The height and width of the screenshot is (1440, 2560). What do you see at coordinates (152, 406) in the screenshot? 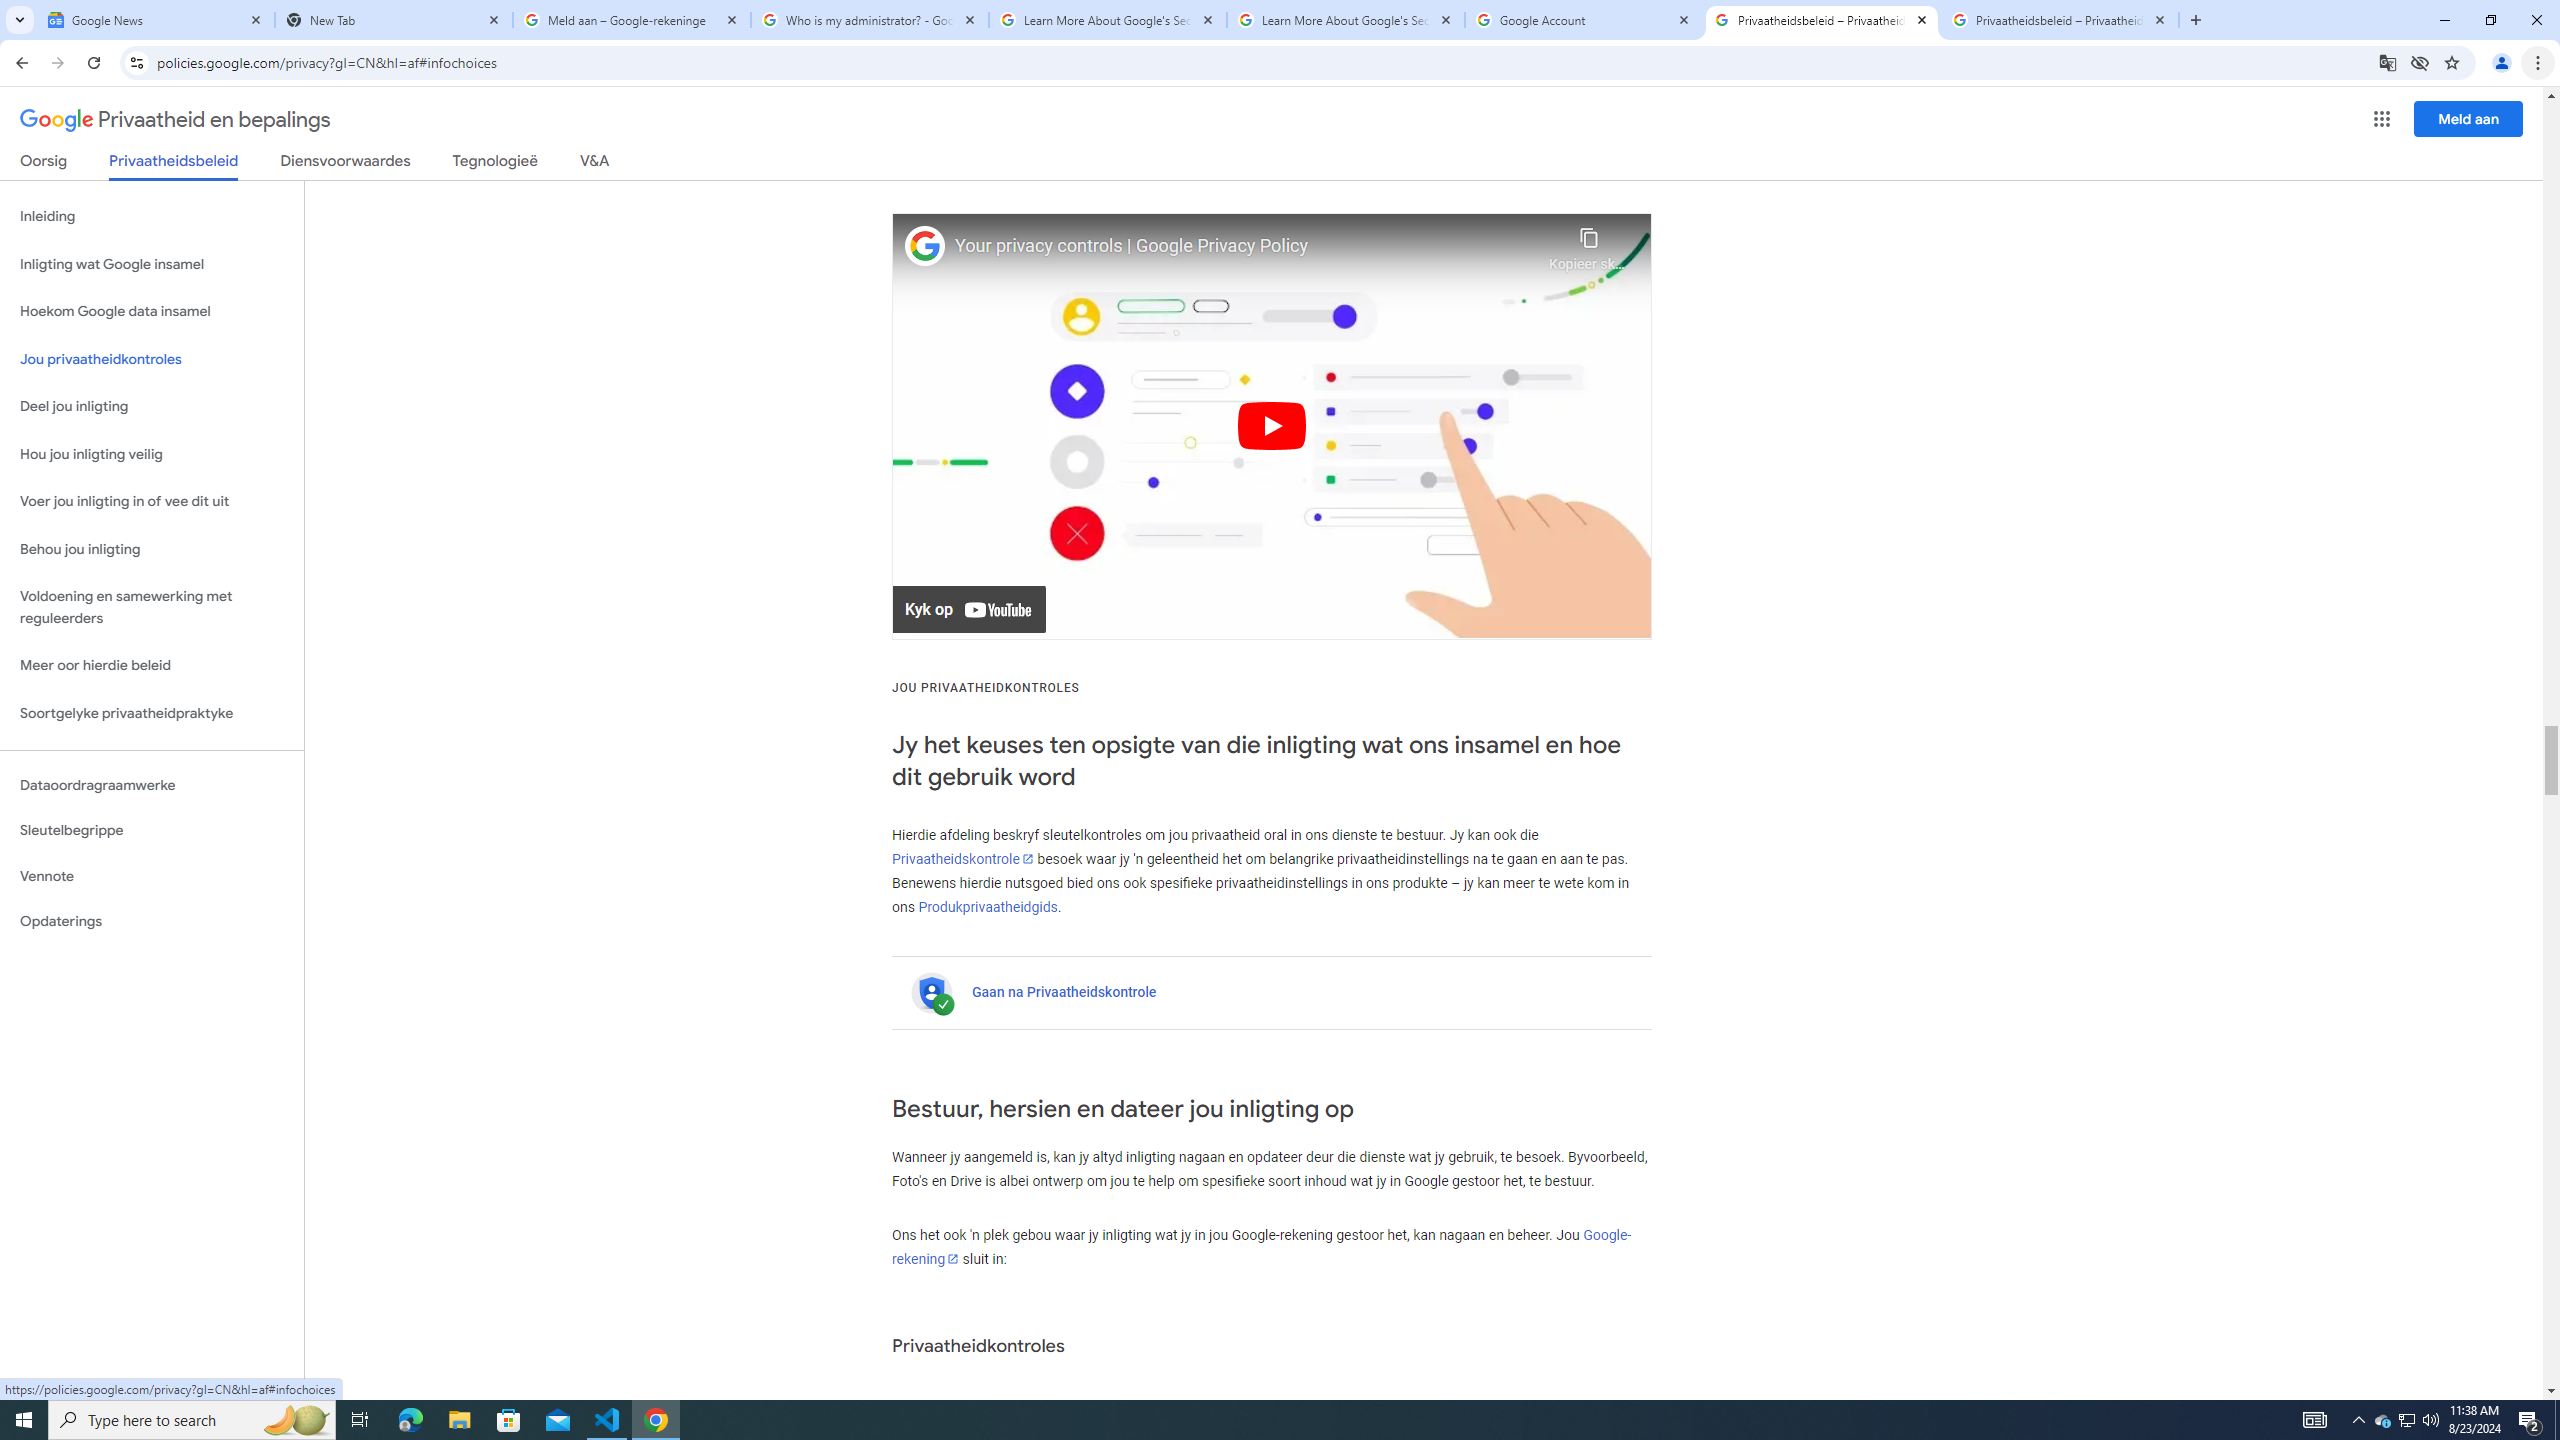
I see `Deel jou inligting` at bounding box center [152, 406].